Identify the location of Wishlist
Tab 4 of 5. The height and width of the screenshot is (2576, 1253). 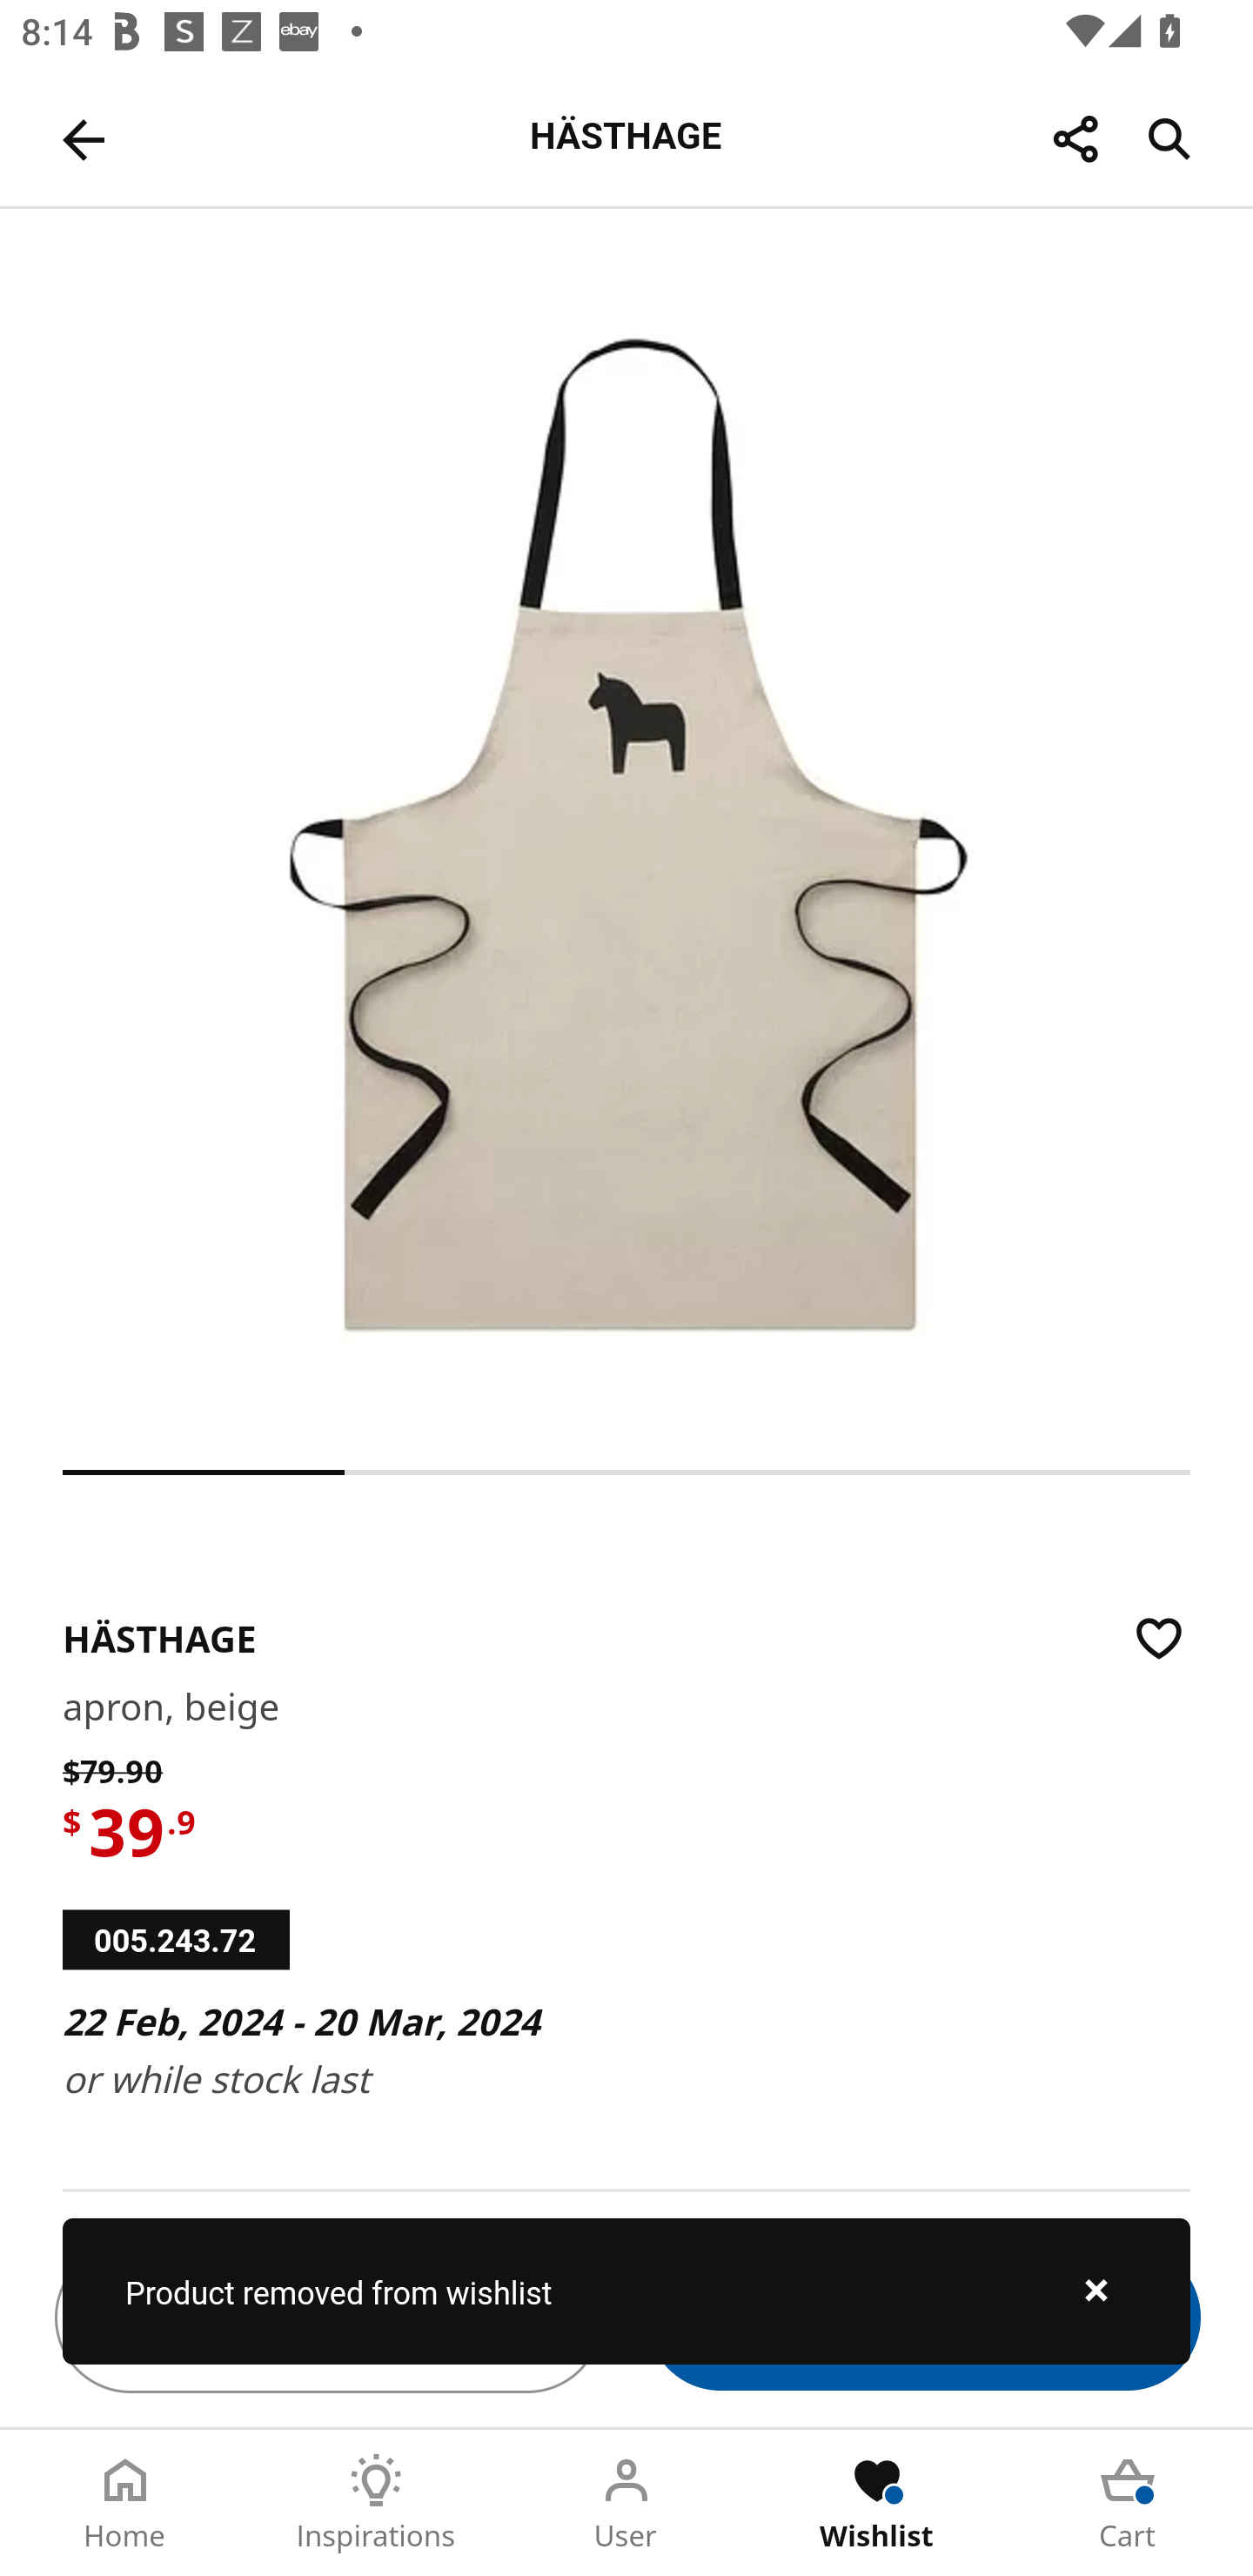
(877, 2503).